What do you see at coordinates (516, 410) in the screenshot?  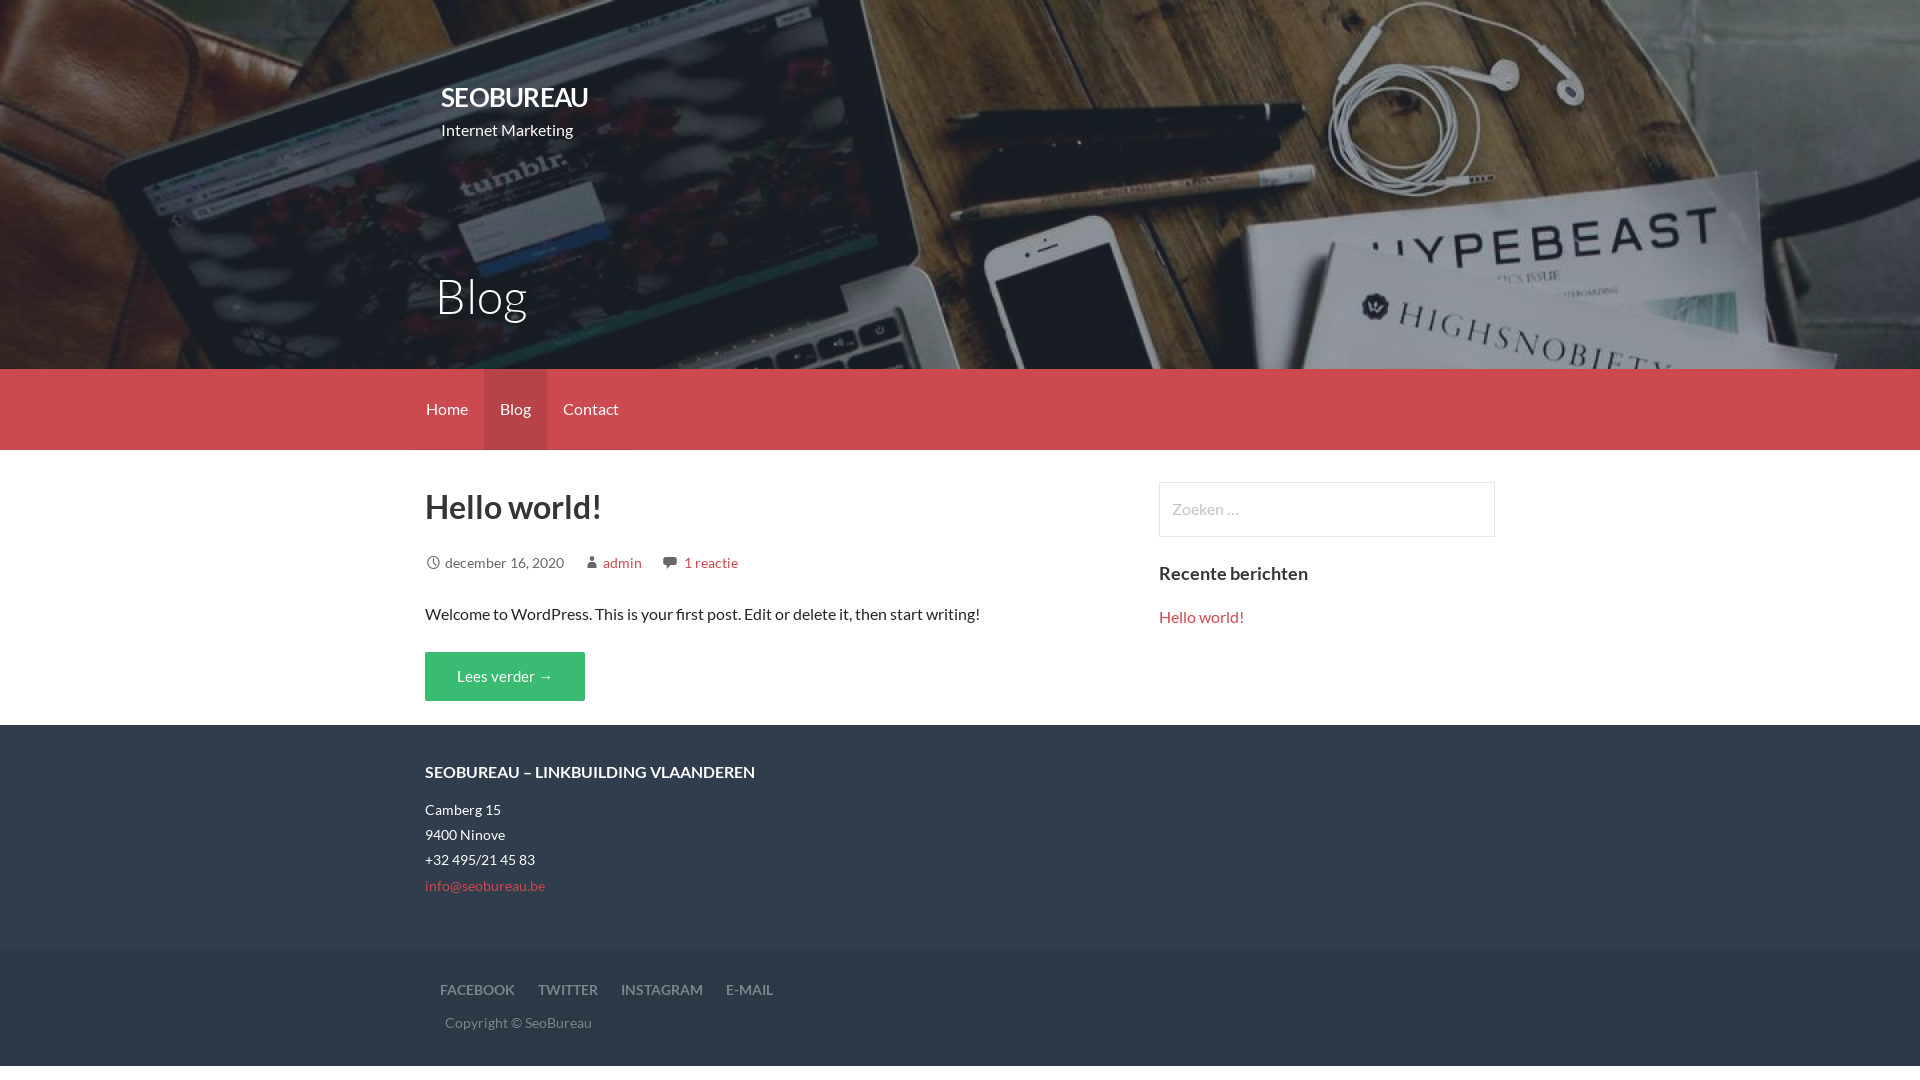 I see `Blog` at bounding box center [516, 410].